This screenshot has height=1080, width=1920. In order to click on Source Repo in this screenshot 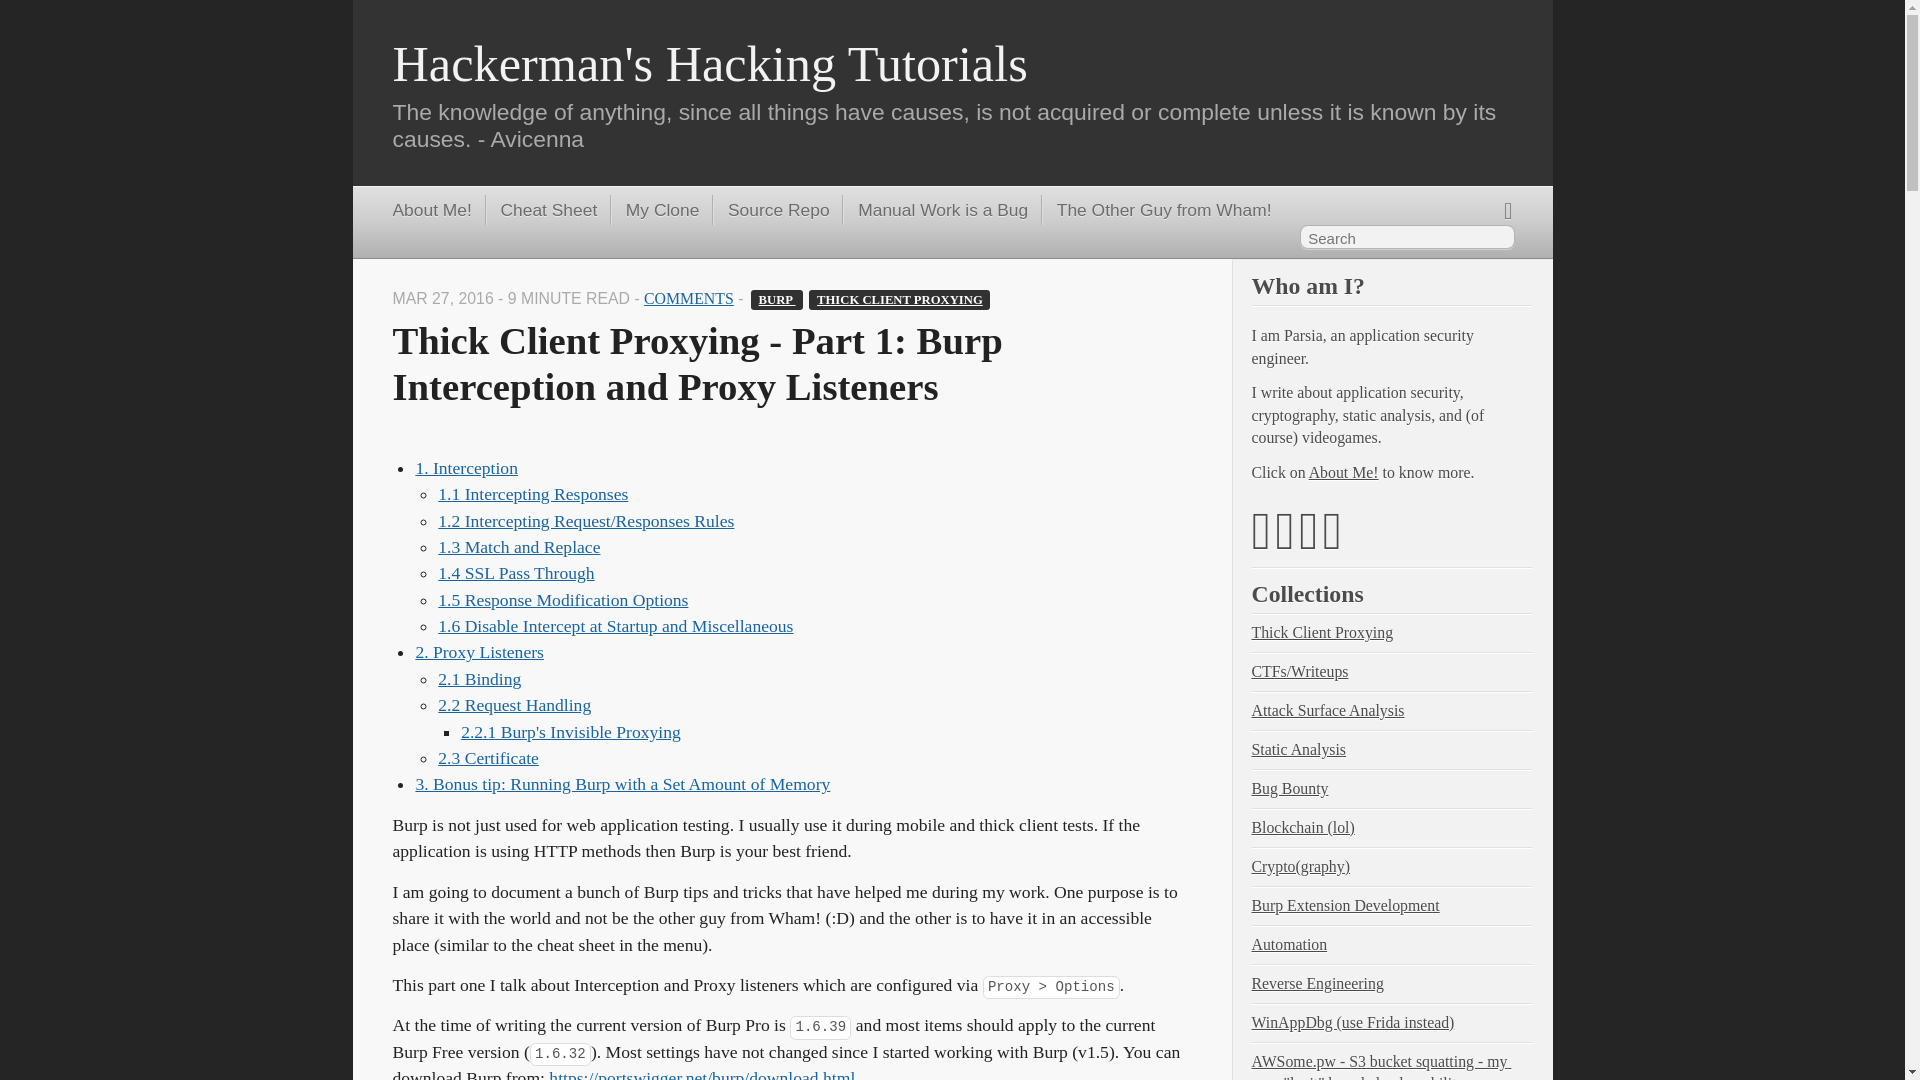, I will do `click(770, 210)`.